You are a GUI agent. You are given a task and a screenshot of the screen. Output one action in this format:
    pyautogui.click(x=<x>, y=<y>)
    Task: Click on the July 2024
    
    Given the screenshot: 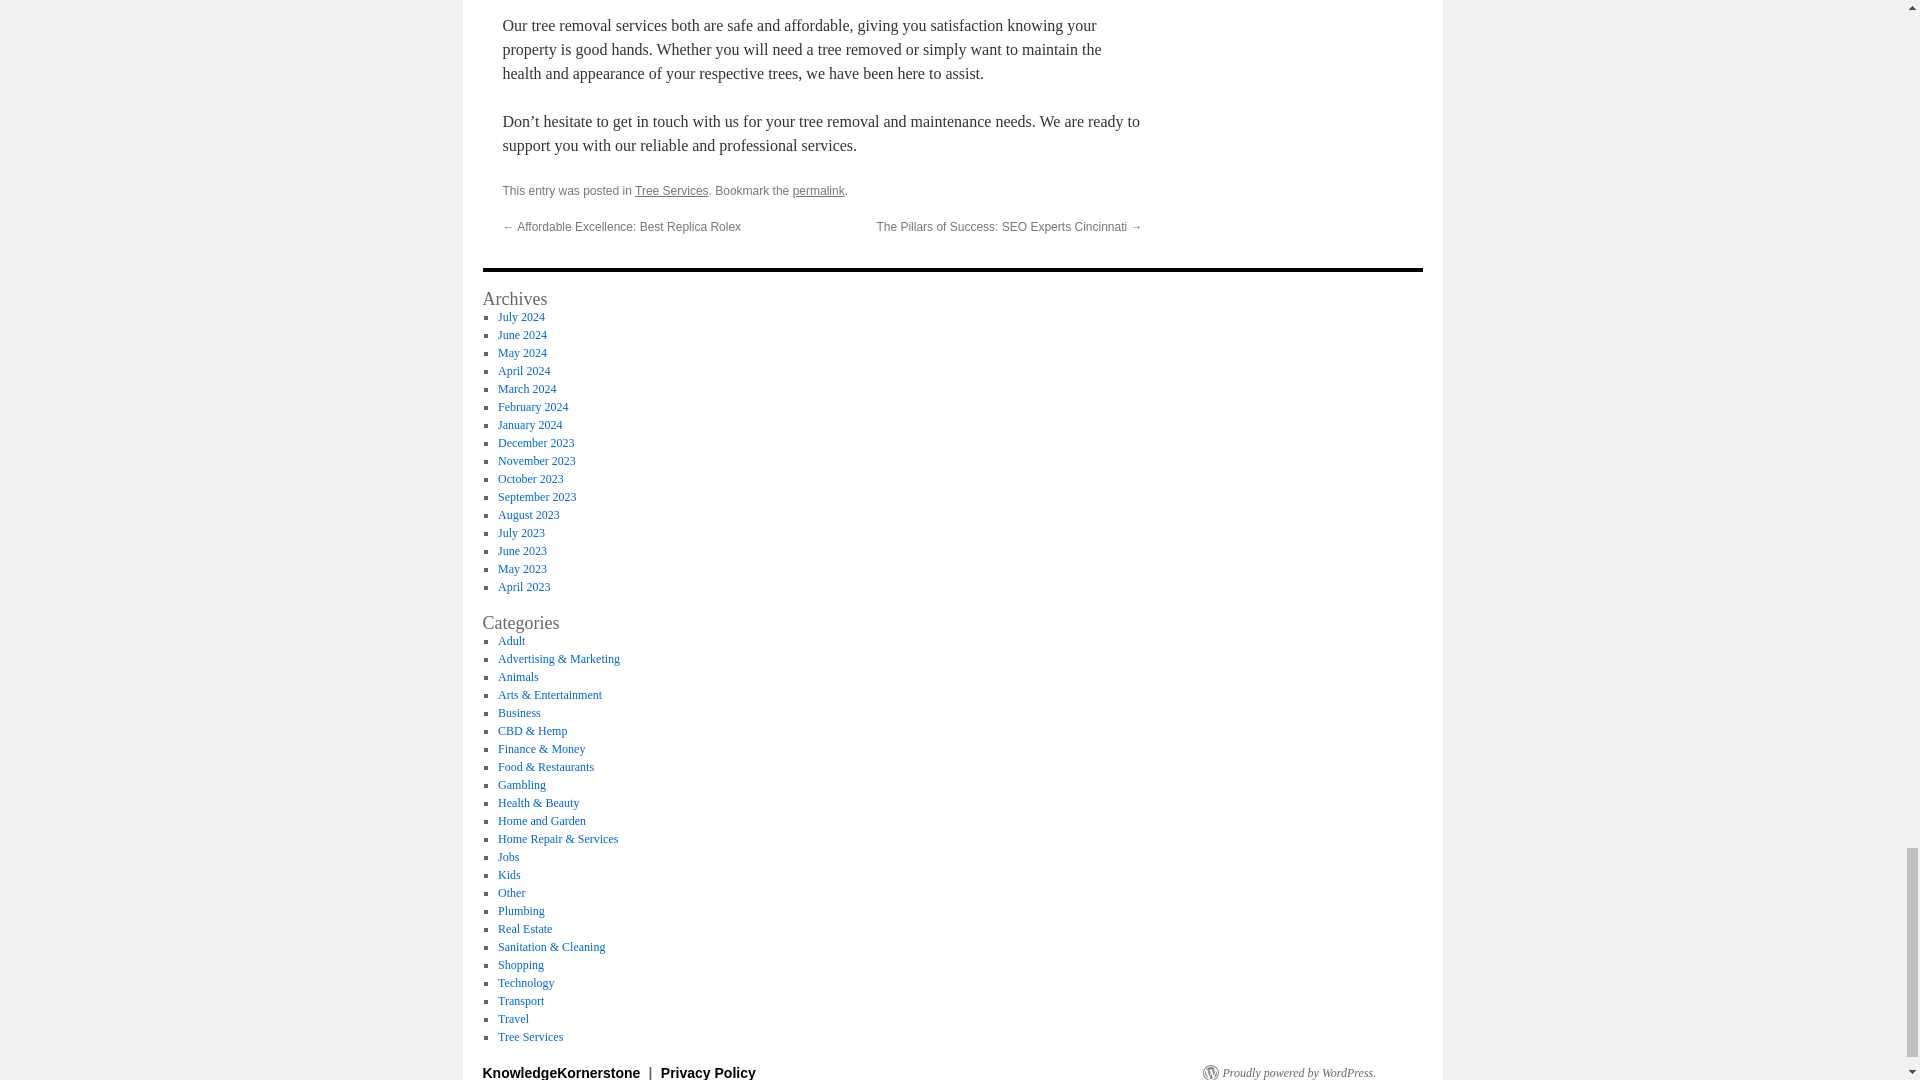 What is the action you would take?
    pyautogui.click(x=521, y=316)
    